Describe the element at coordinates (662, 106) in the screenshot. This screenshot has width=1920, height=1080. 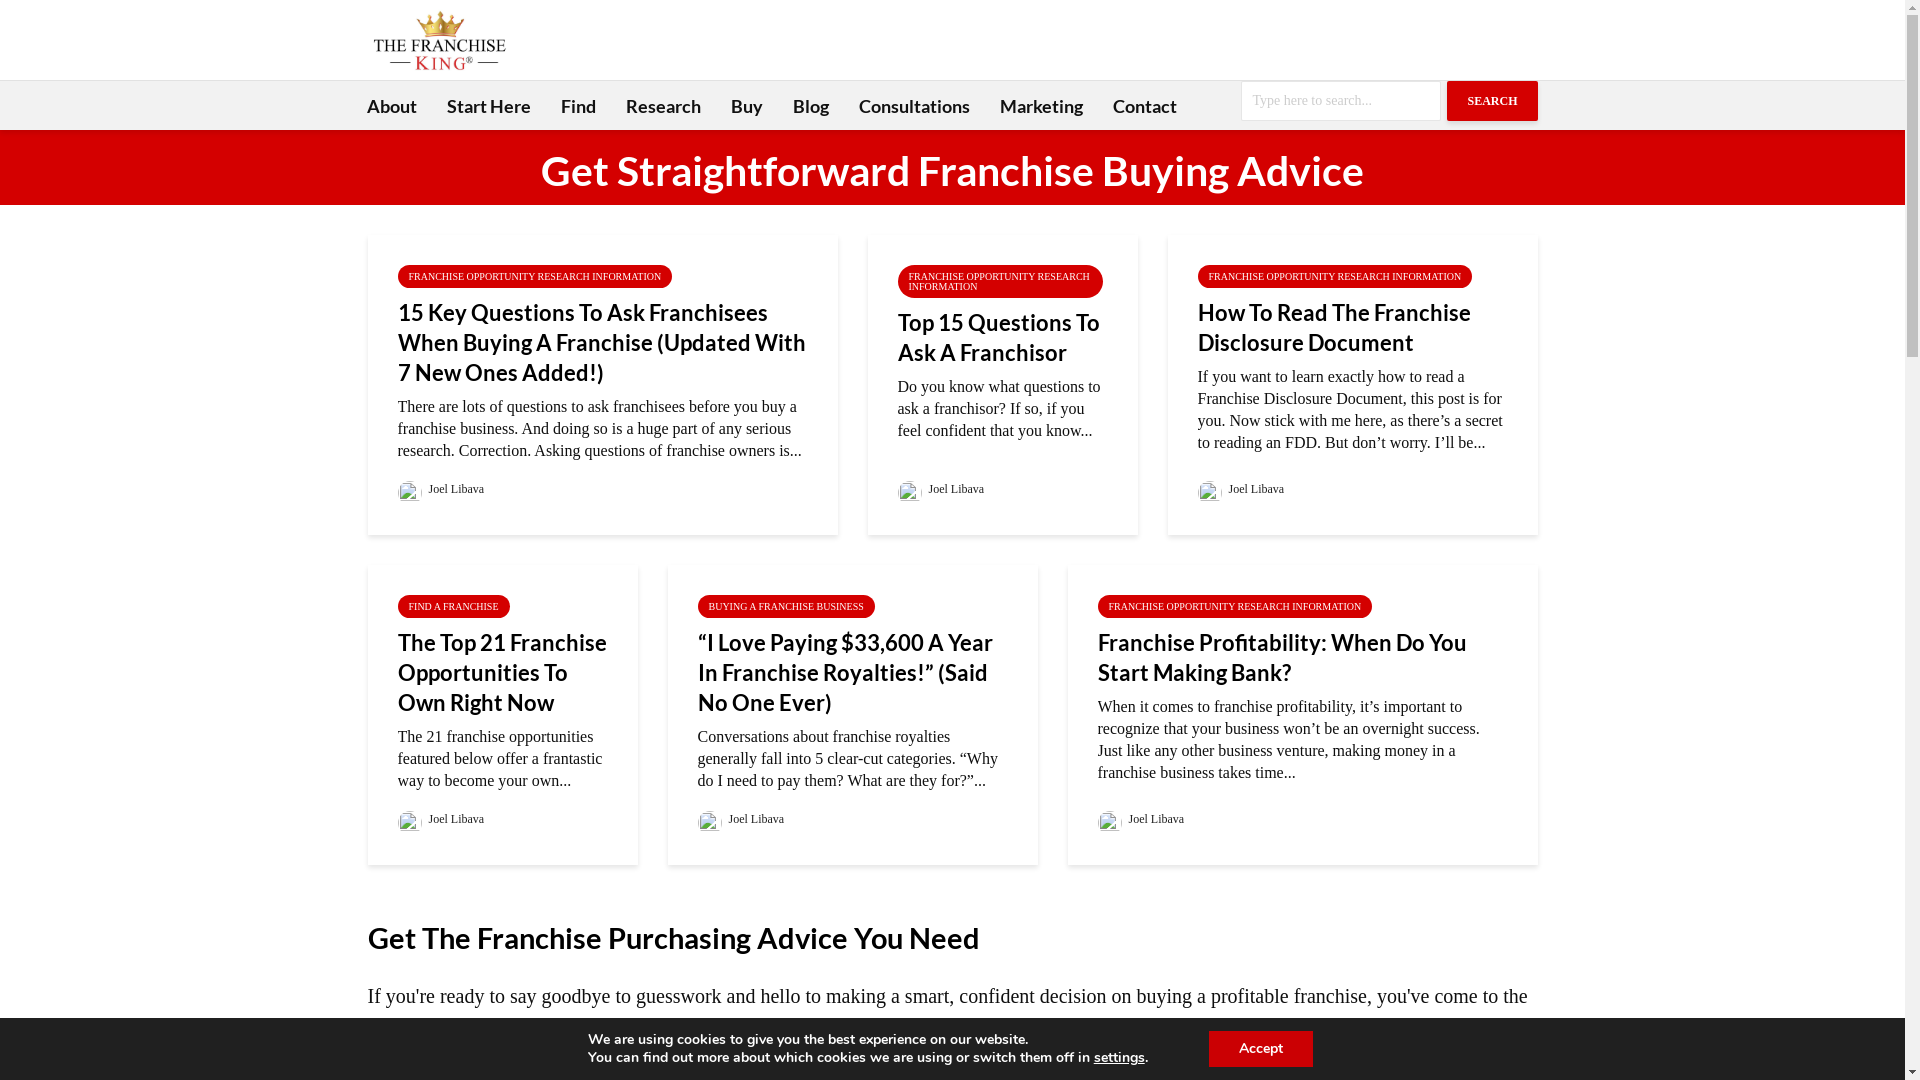
I see `Research` at that location.